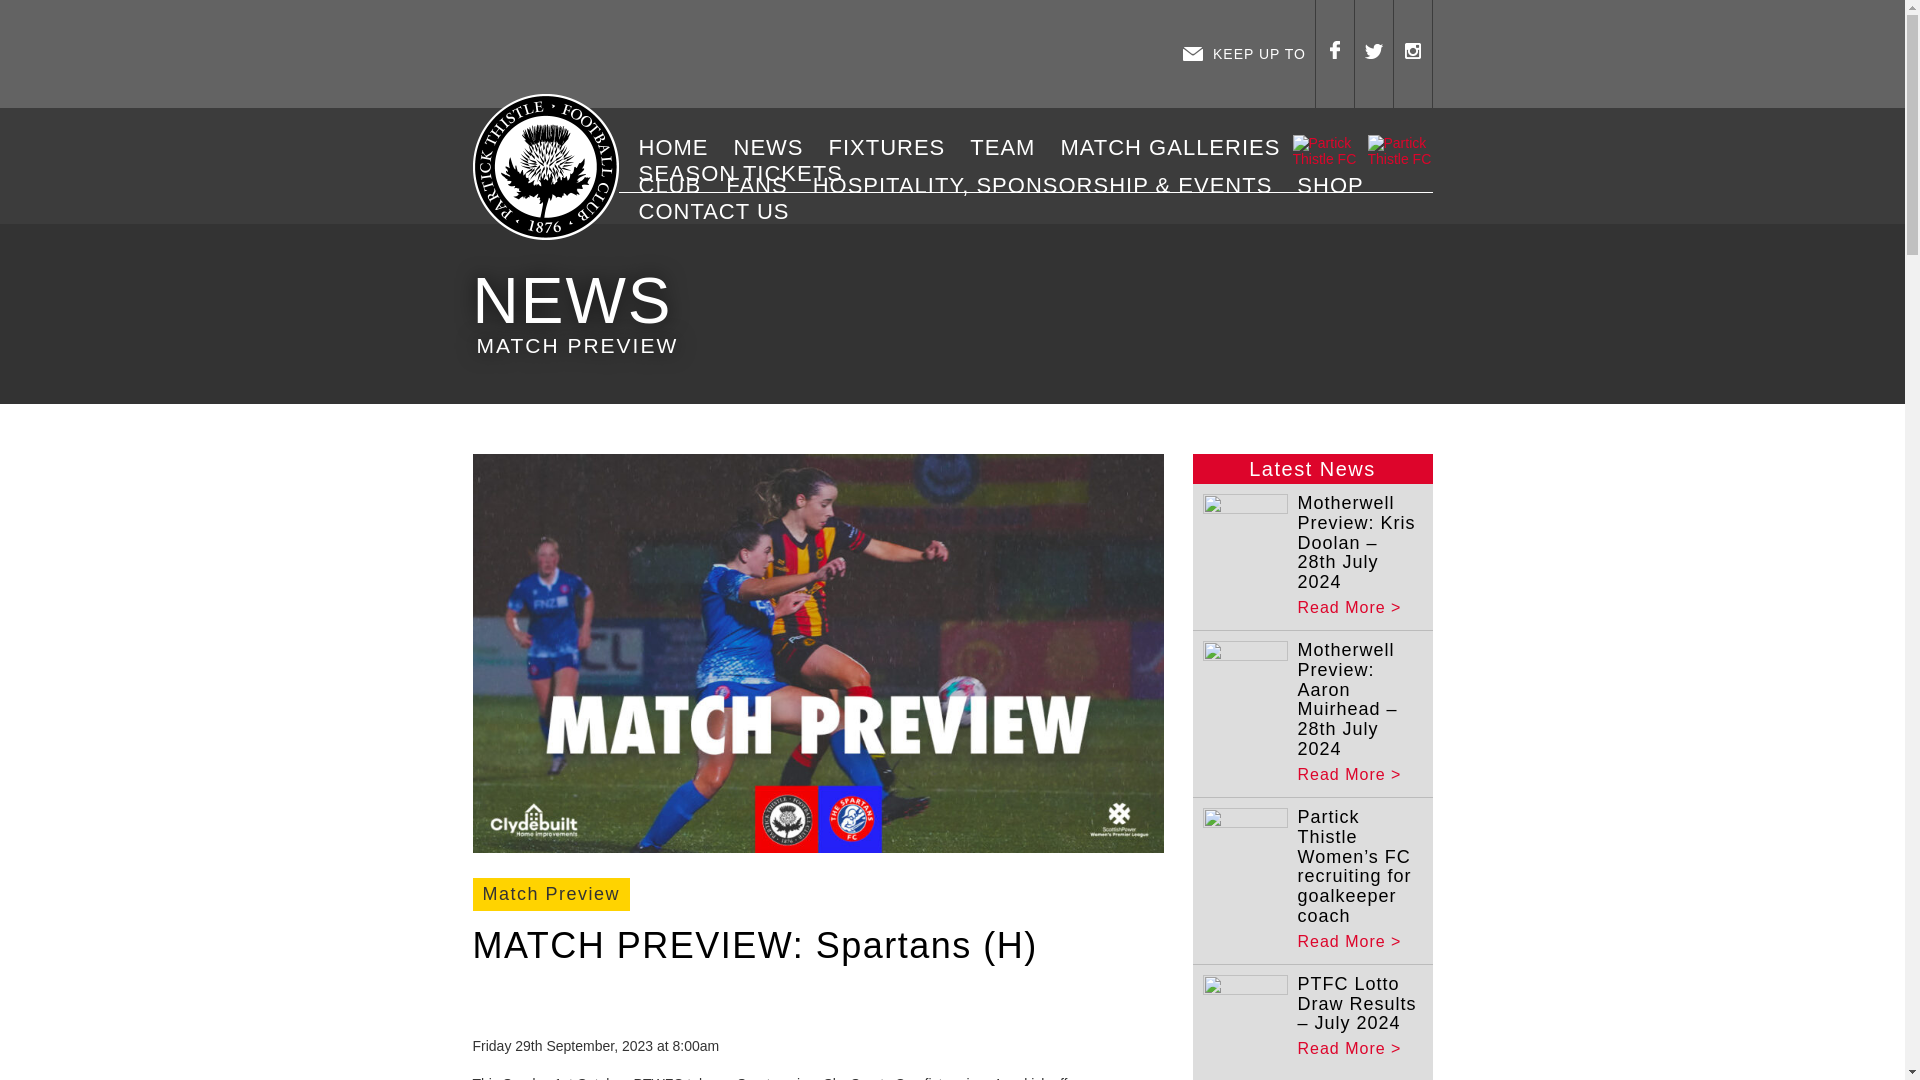 Image resolution: width=1920 pixels, height=1080 pixels. I want to click on MATCH GALLERIES, so click(1176, 148).